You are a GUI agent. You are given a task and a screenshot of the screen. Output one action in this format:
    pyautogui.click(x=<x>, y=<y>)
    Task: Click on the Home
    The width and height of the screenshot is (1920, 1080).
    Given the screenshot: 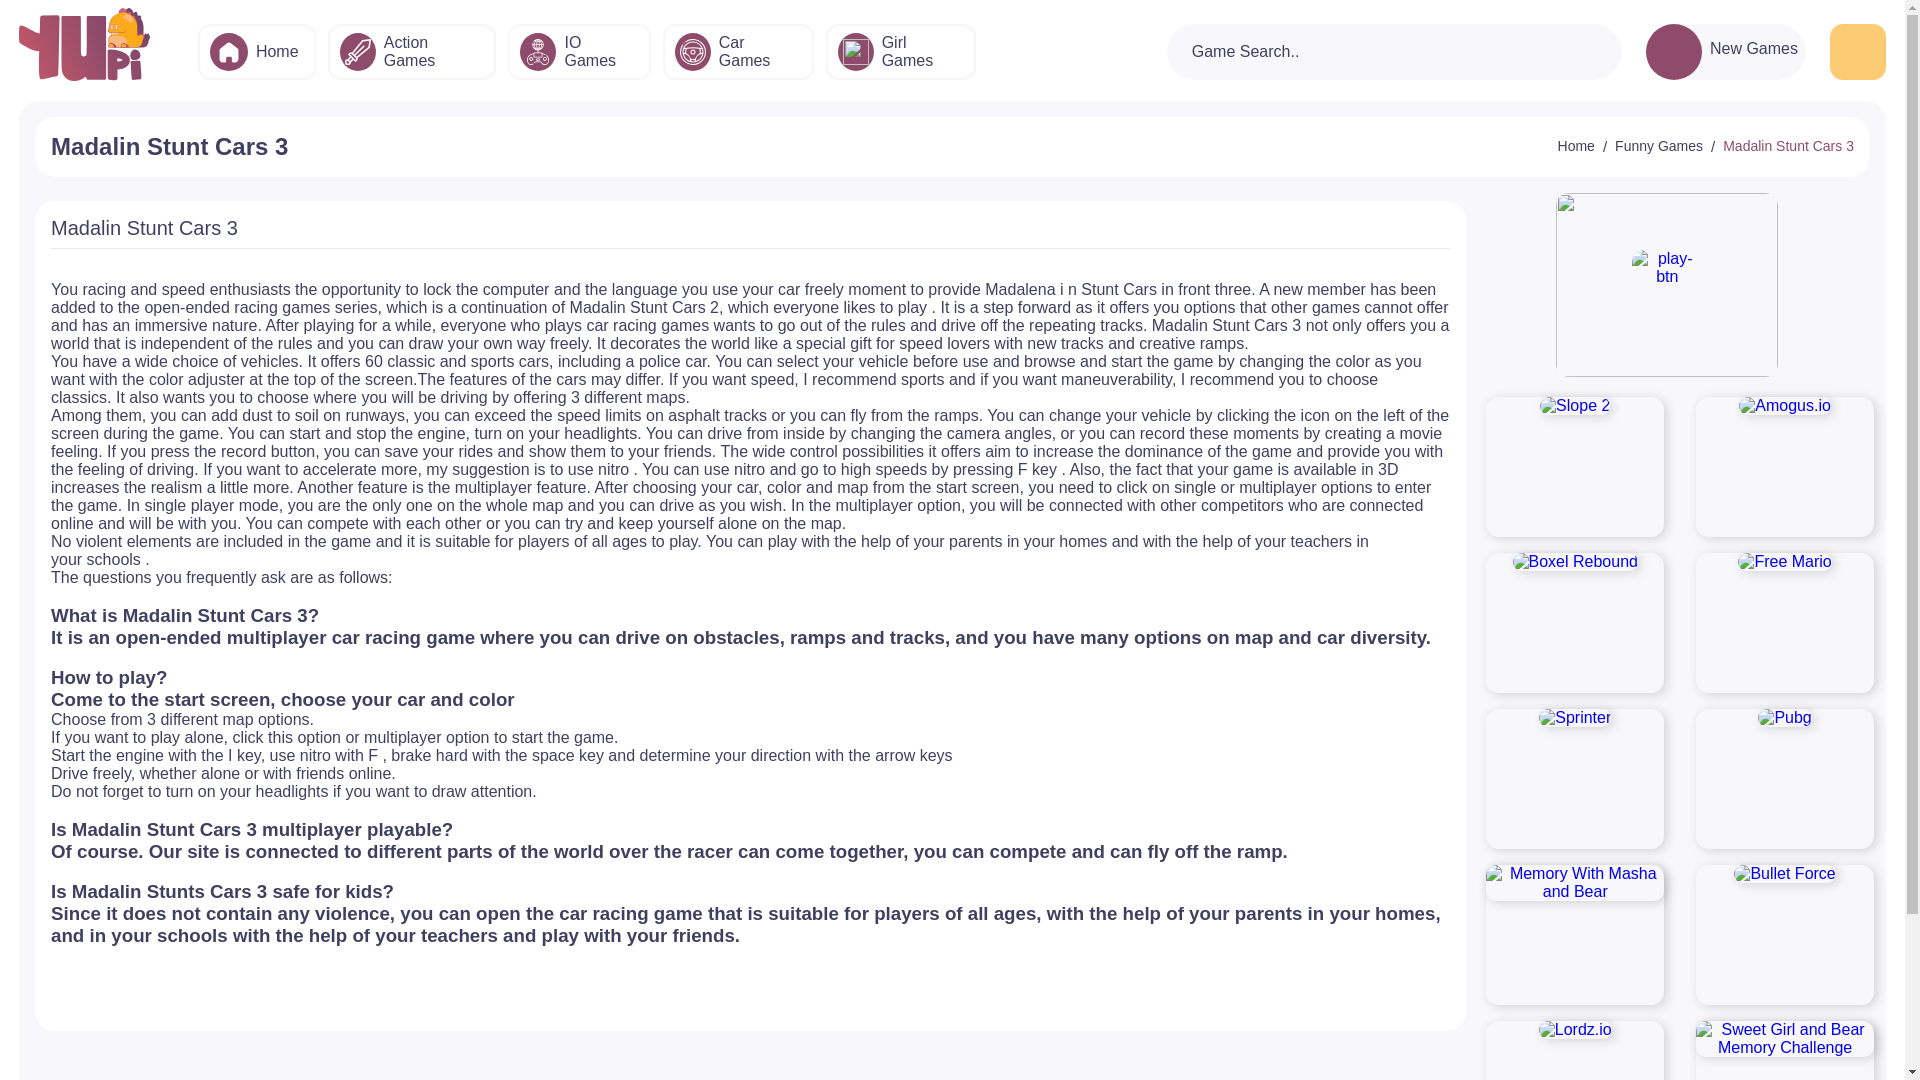 What is the action you would take?
    pyautogui.click(x=1576, y=146)
    